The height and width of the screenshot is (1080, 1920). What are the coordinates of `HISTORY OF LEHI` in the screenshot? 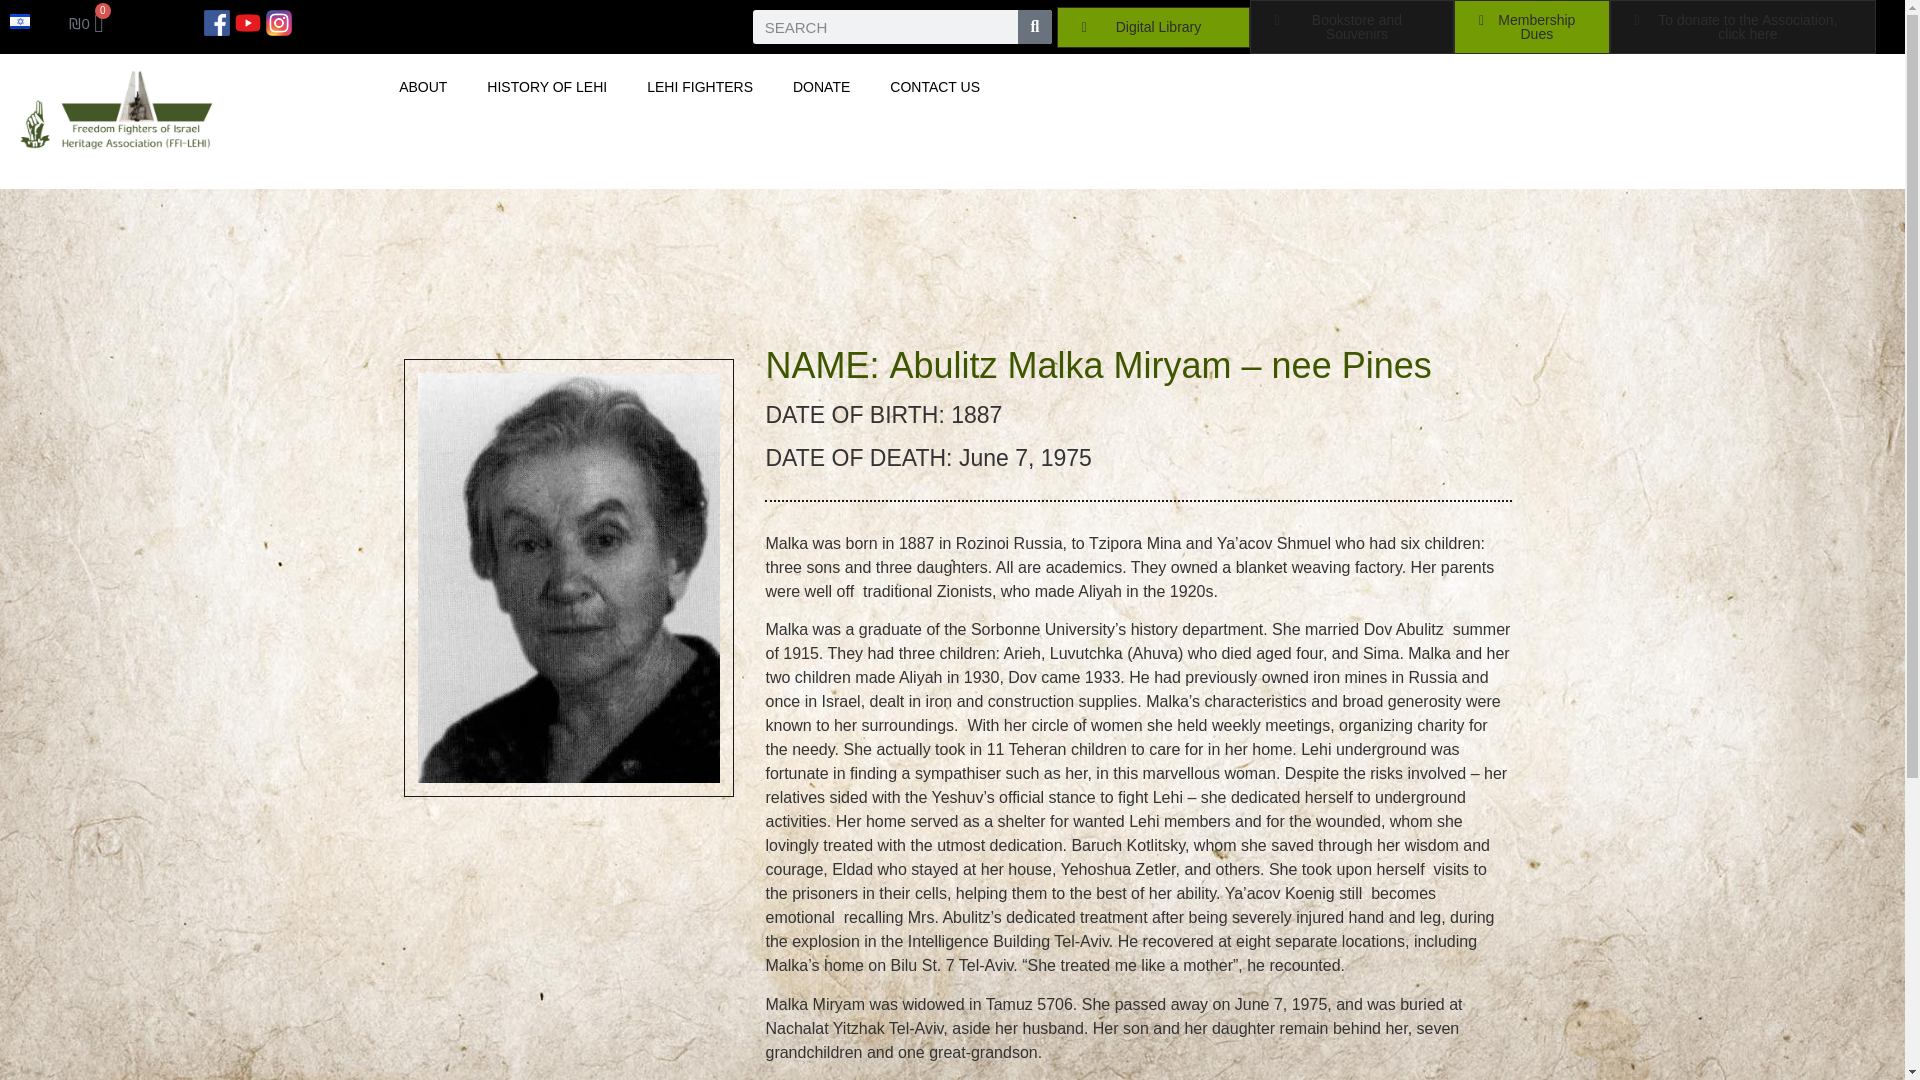 It's located at (546, 86).